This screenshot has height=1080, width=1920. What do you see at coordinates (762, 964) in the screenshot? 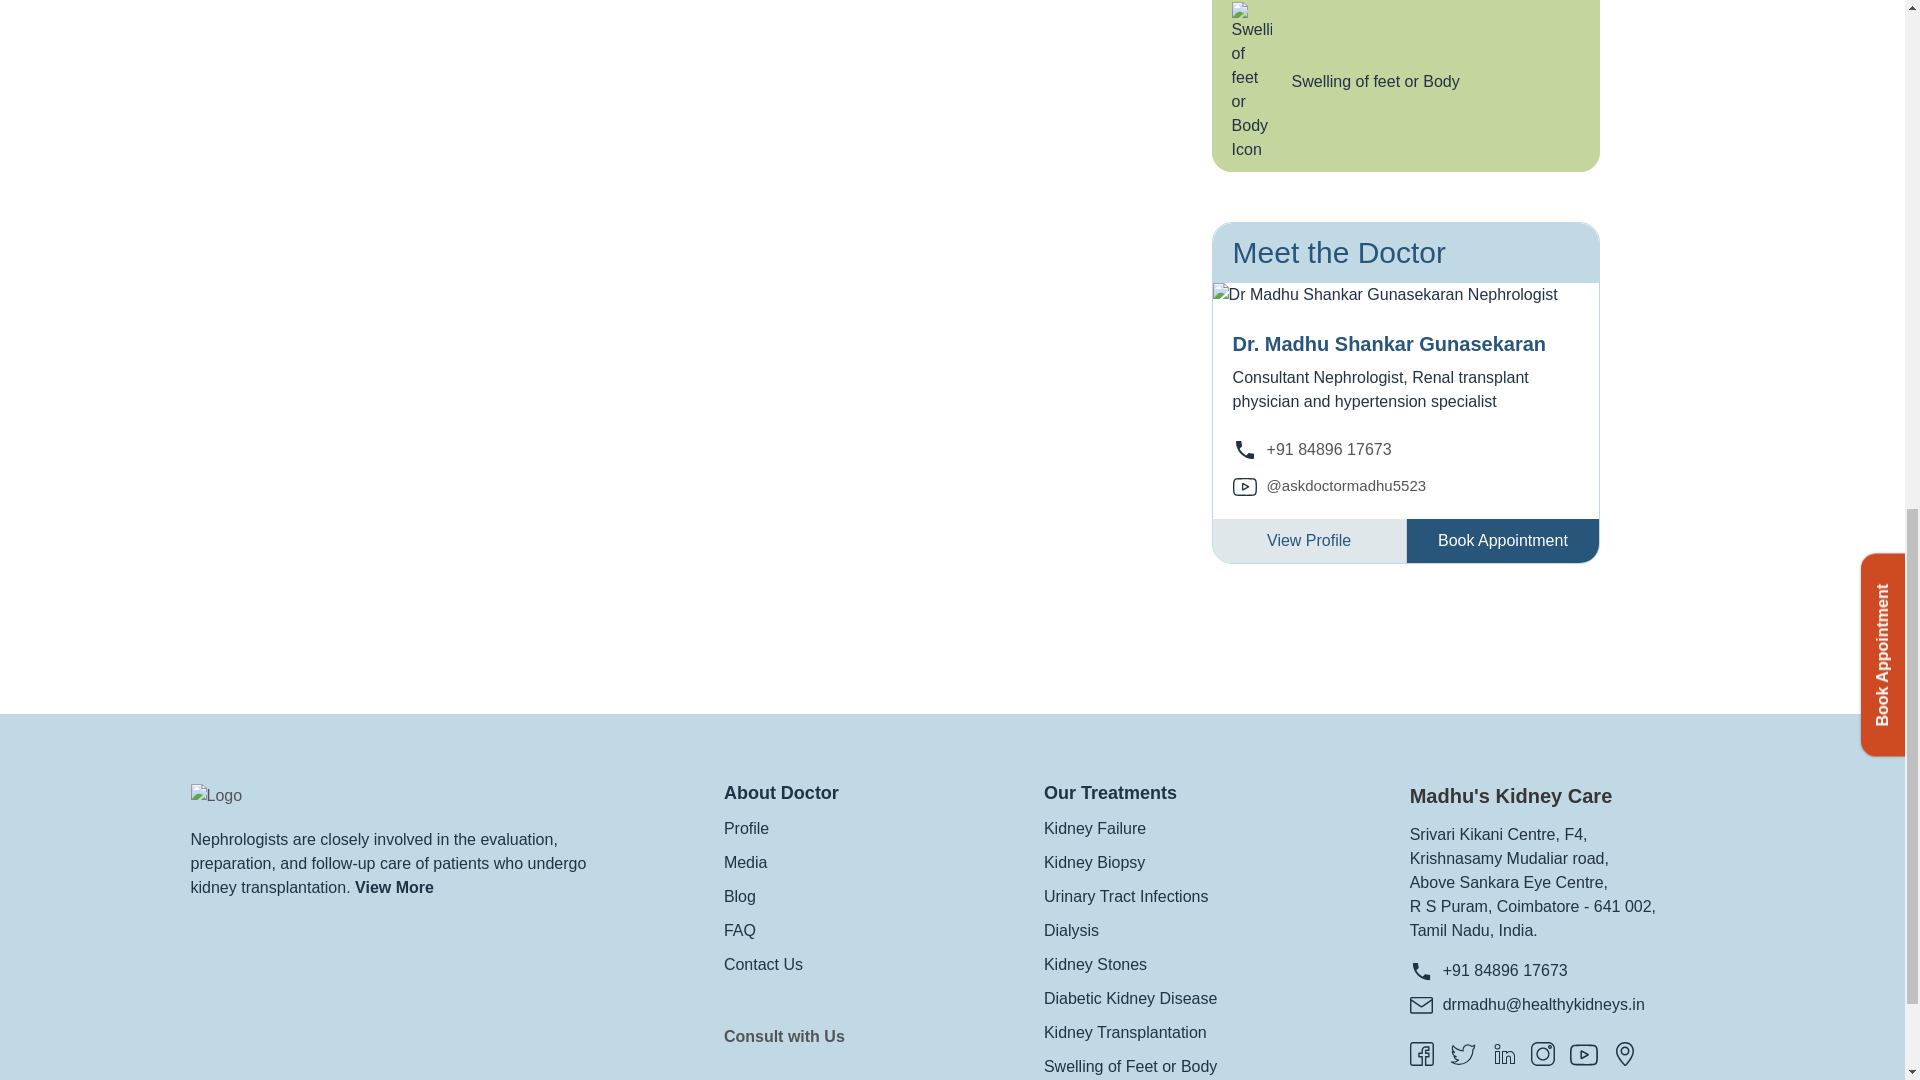
I see `Contact Us` at bounding box center [762, 964].